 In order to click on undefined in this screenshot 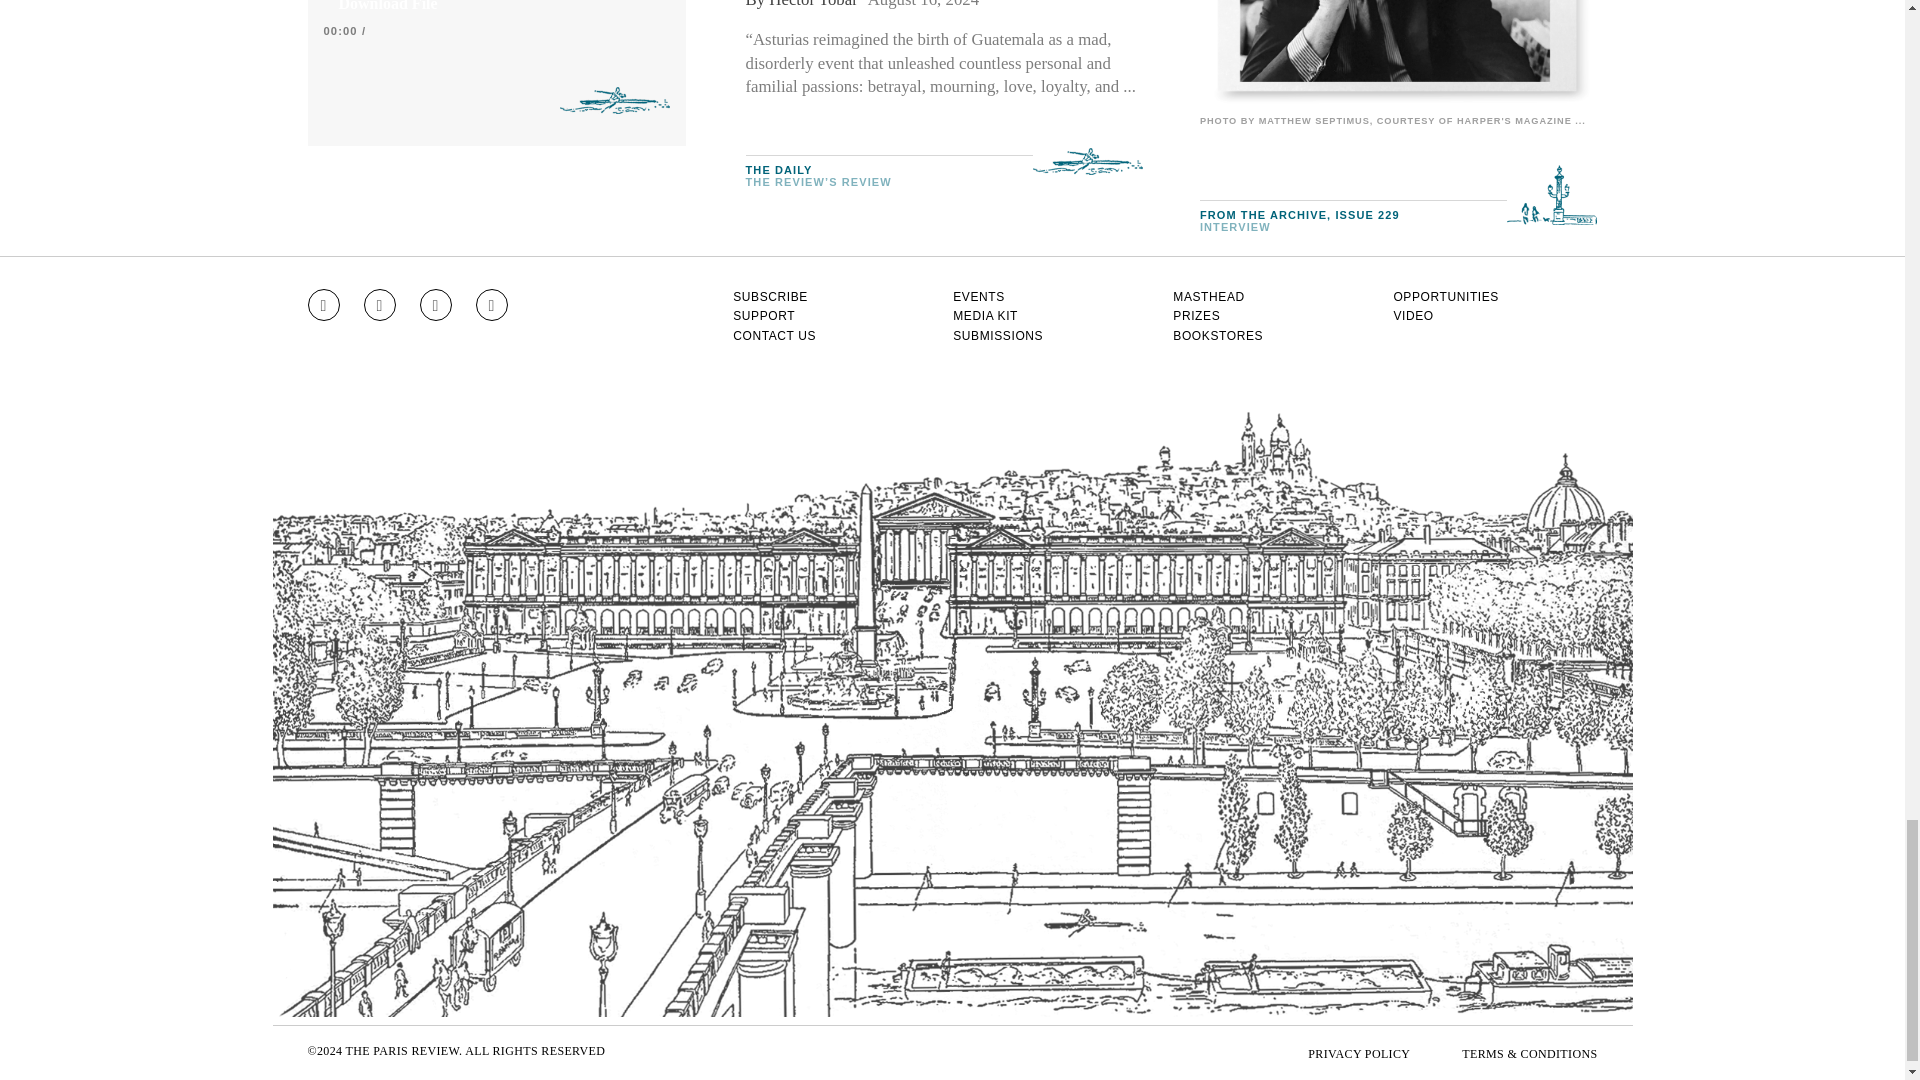, I will do `click(1398, 54)`.